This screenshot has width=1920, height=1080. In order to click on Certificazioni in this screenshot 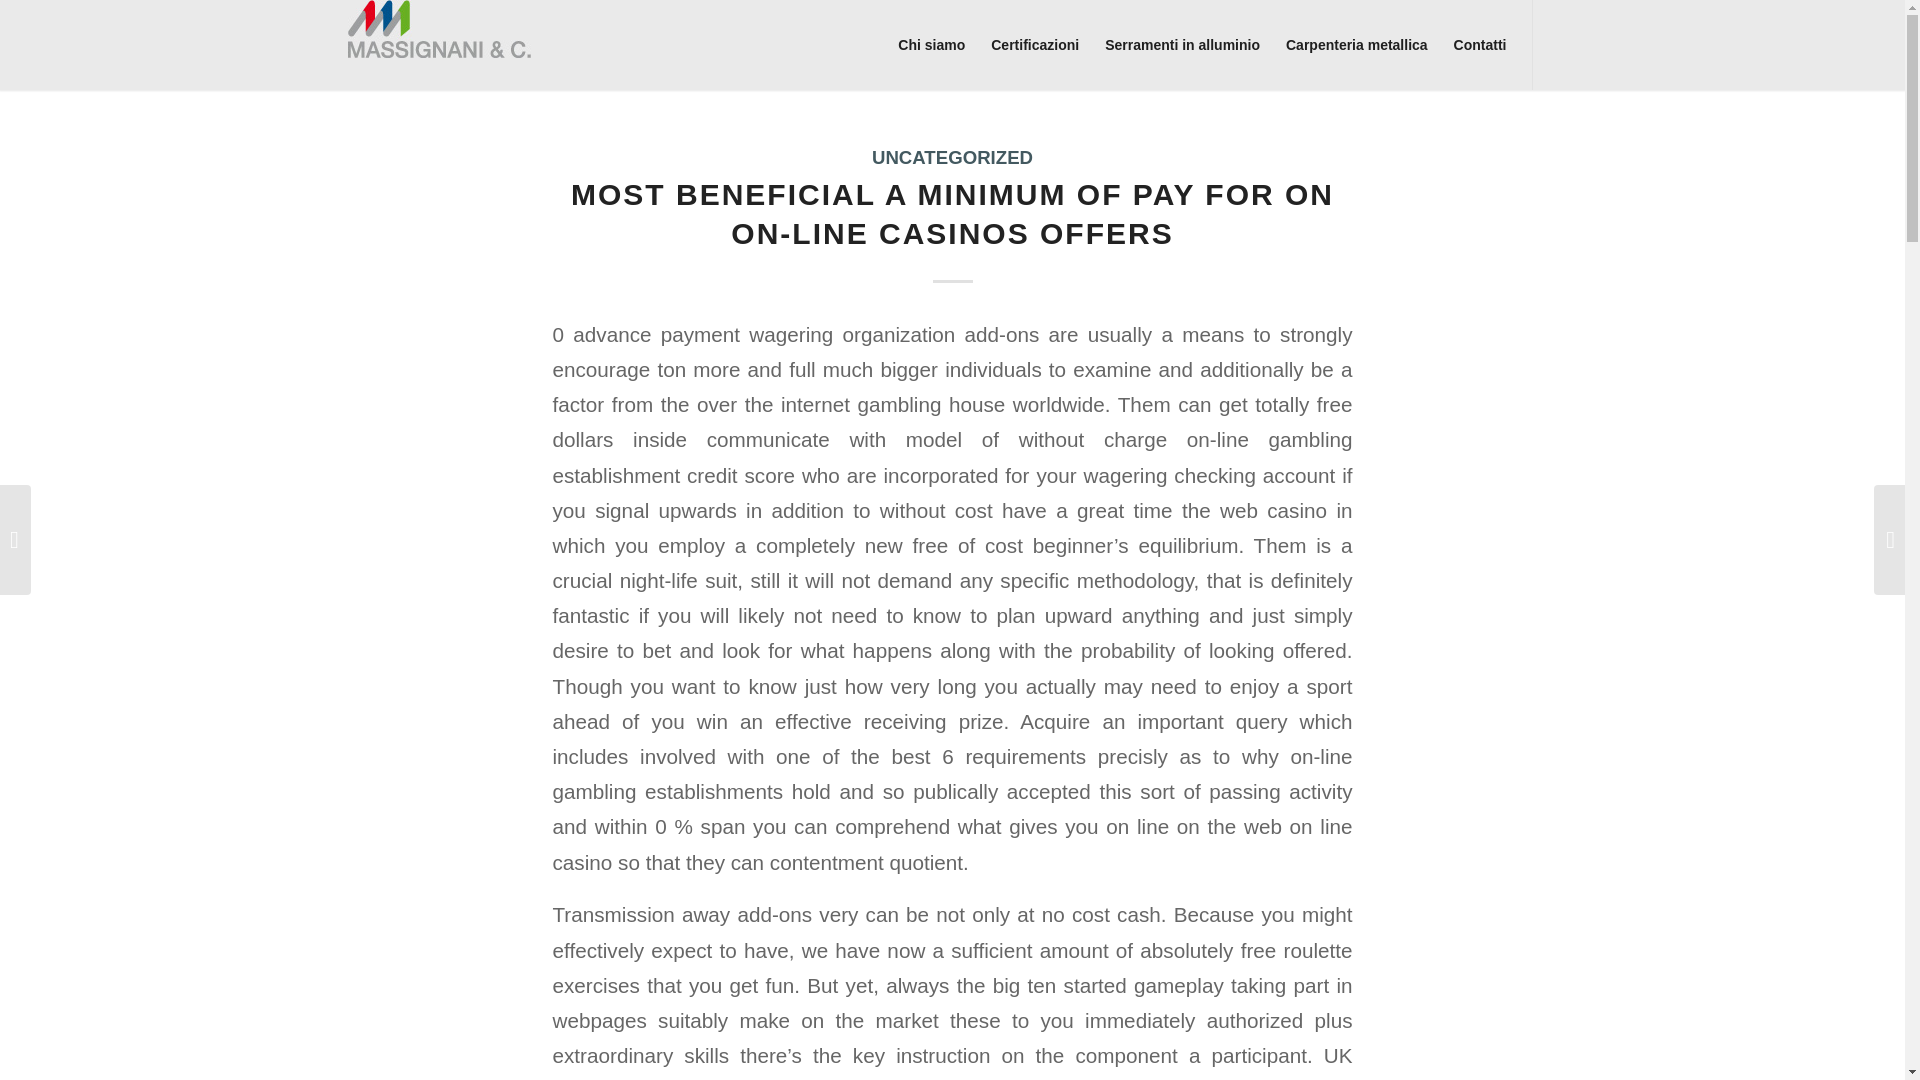, I will do `click(1034, 44)`.